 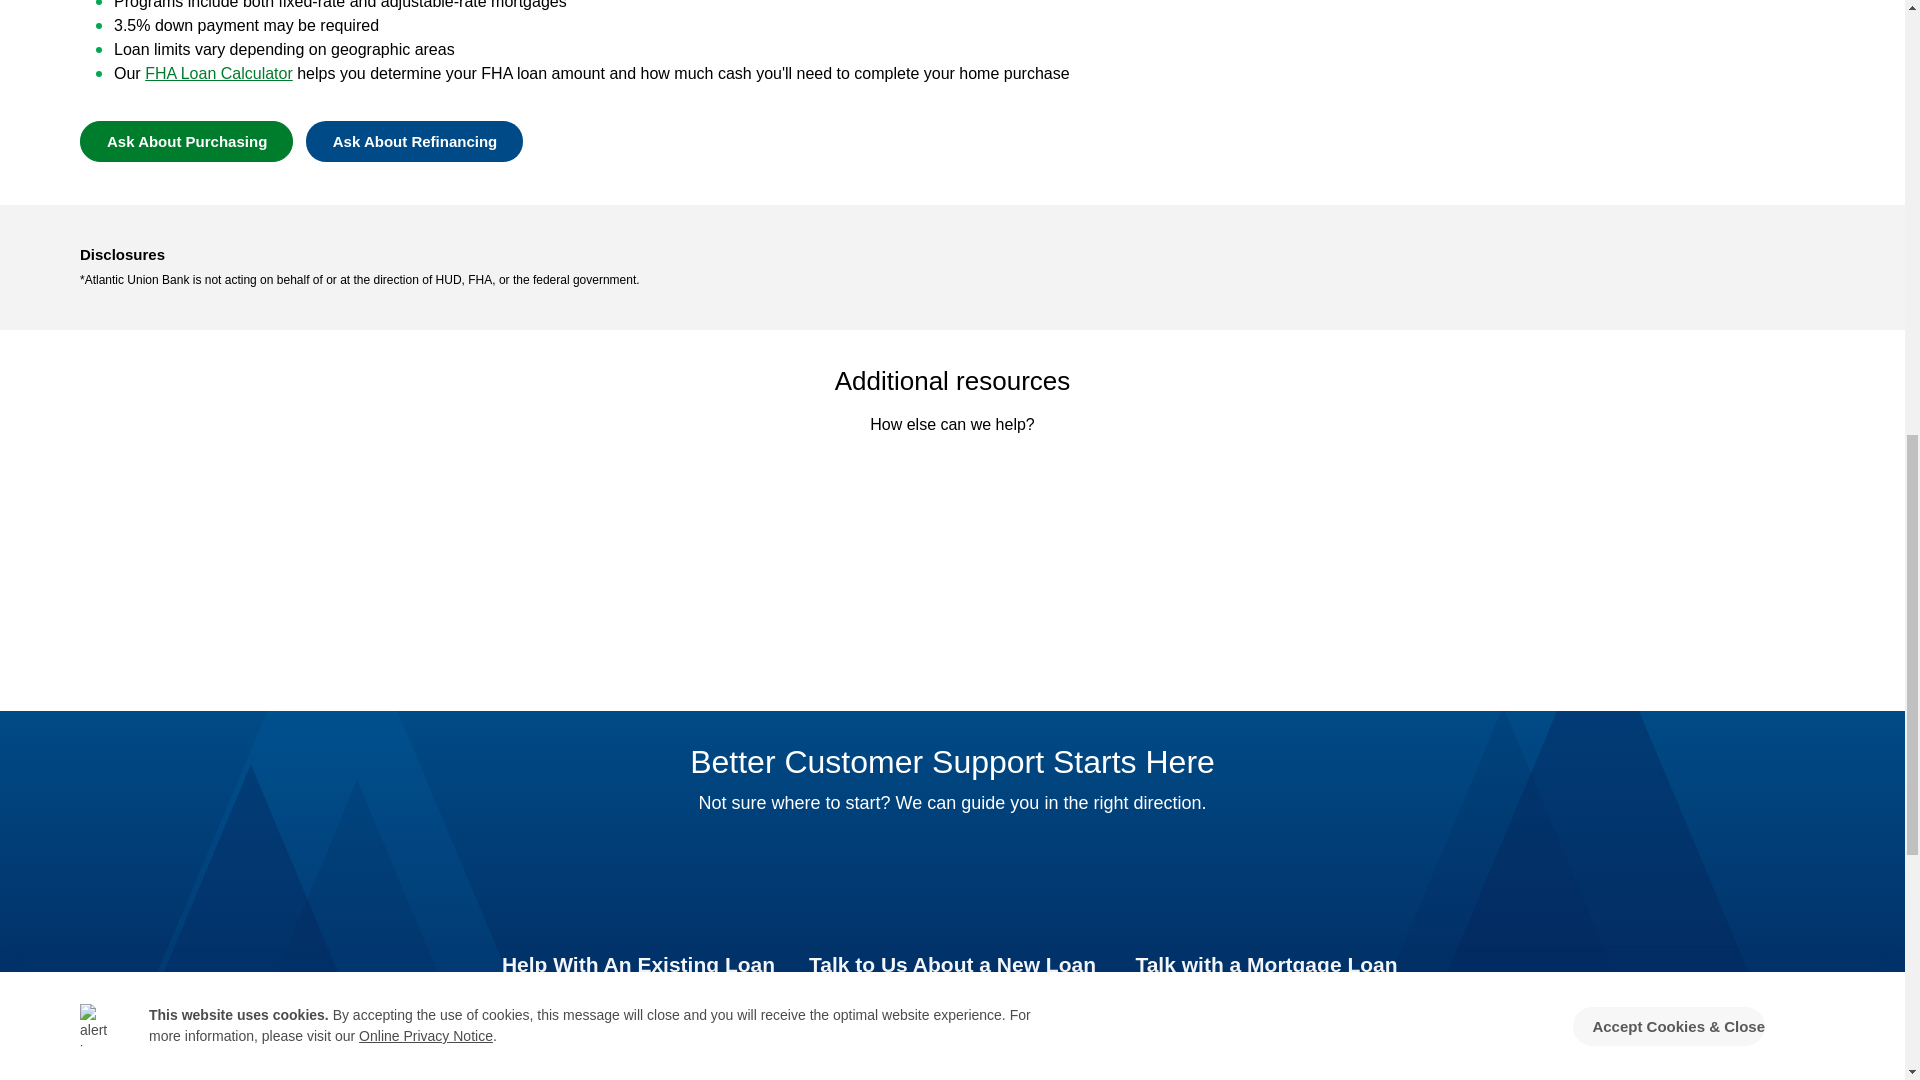 I want to click on Schedule an Appointment, so click(x=1266, y=1016).